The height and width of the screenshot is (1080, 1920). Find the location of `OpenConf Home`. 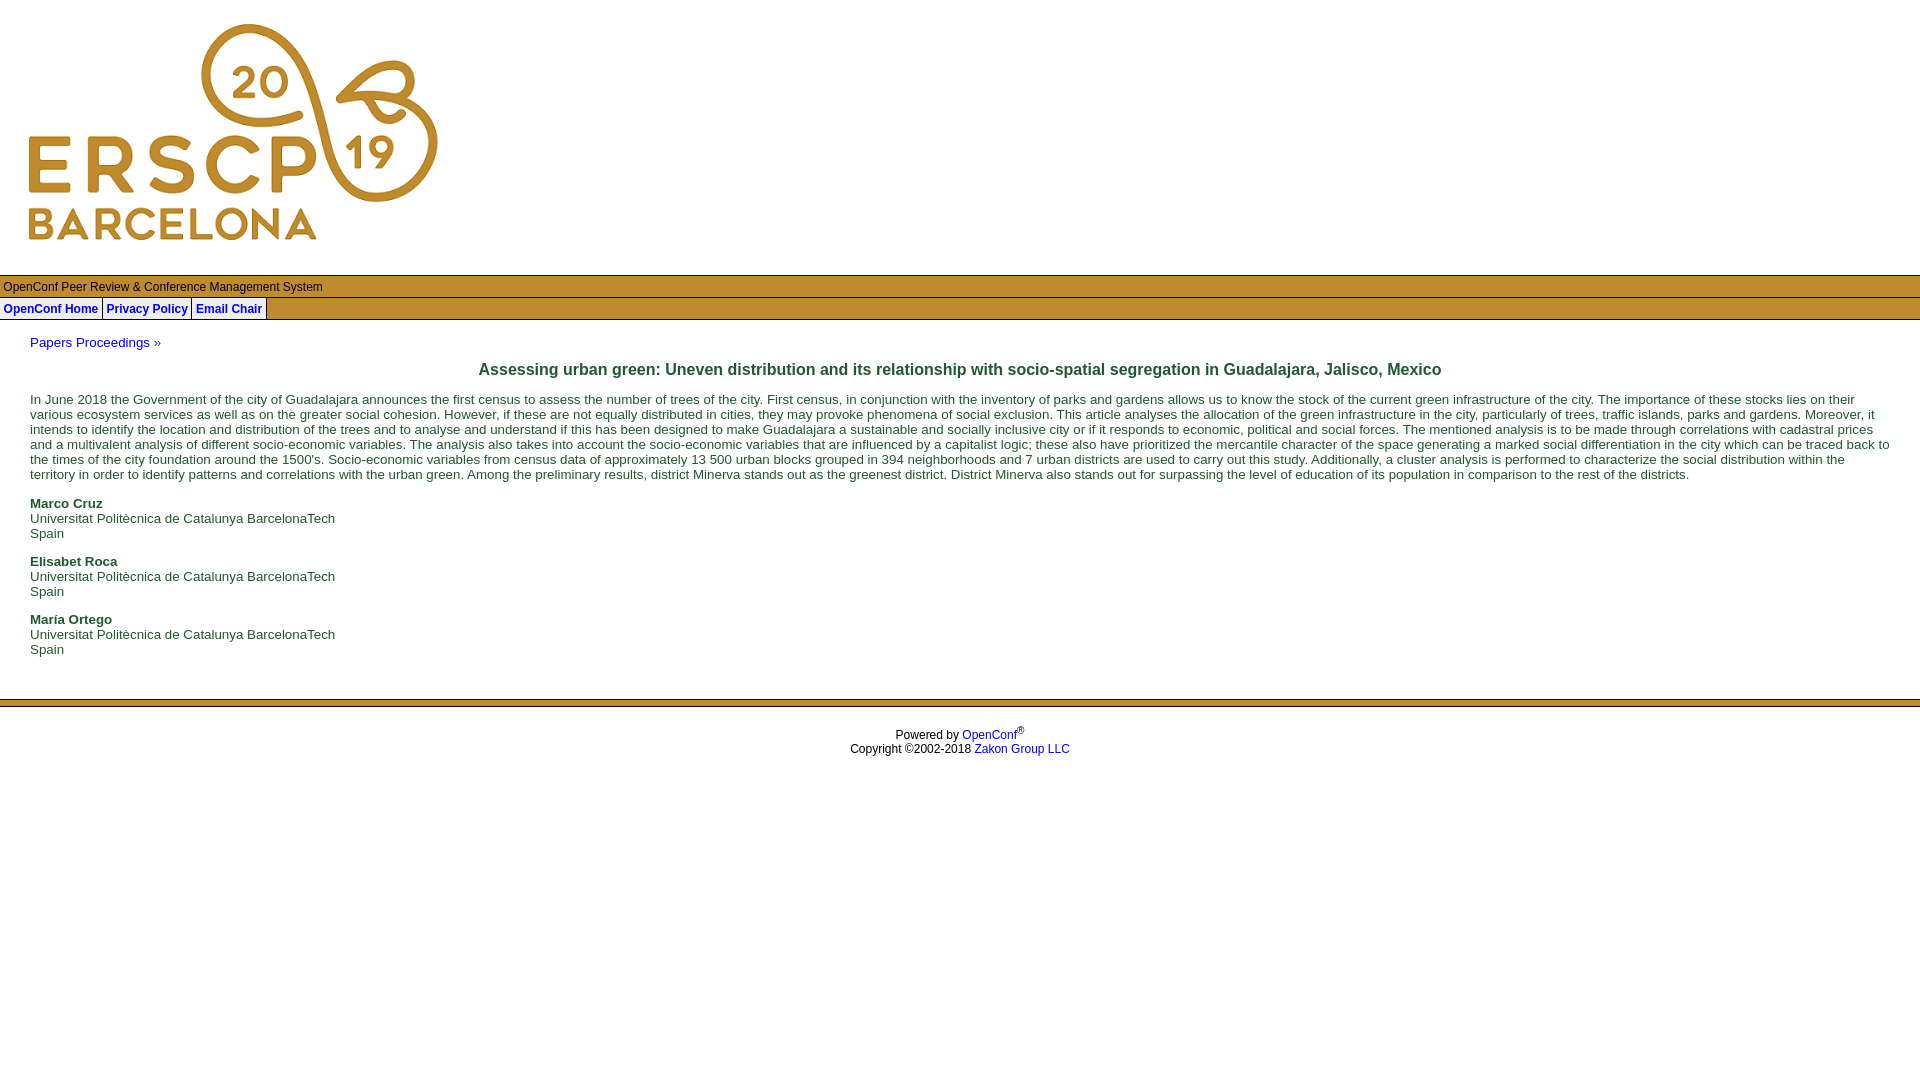

OpenConf Home is located at coordinates (51, 309).